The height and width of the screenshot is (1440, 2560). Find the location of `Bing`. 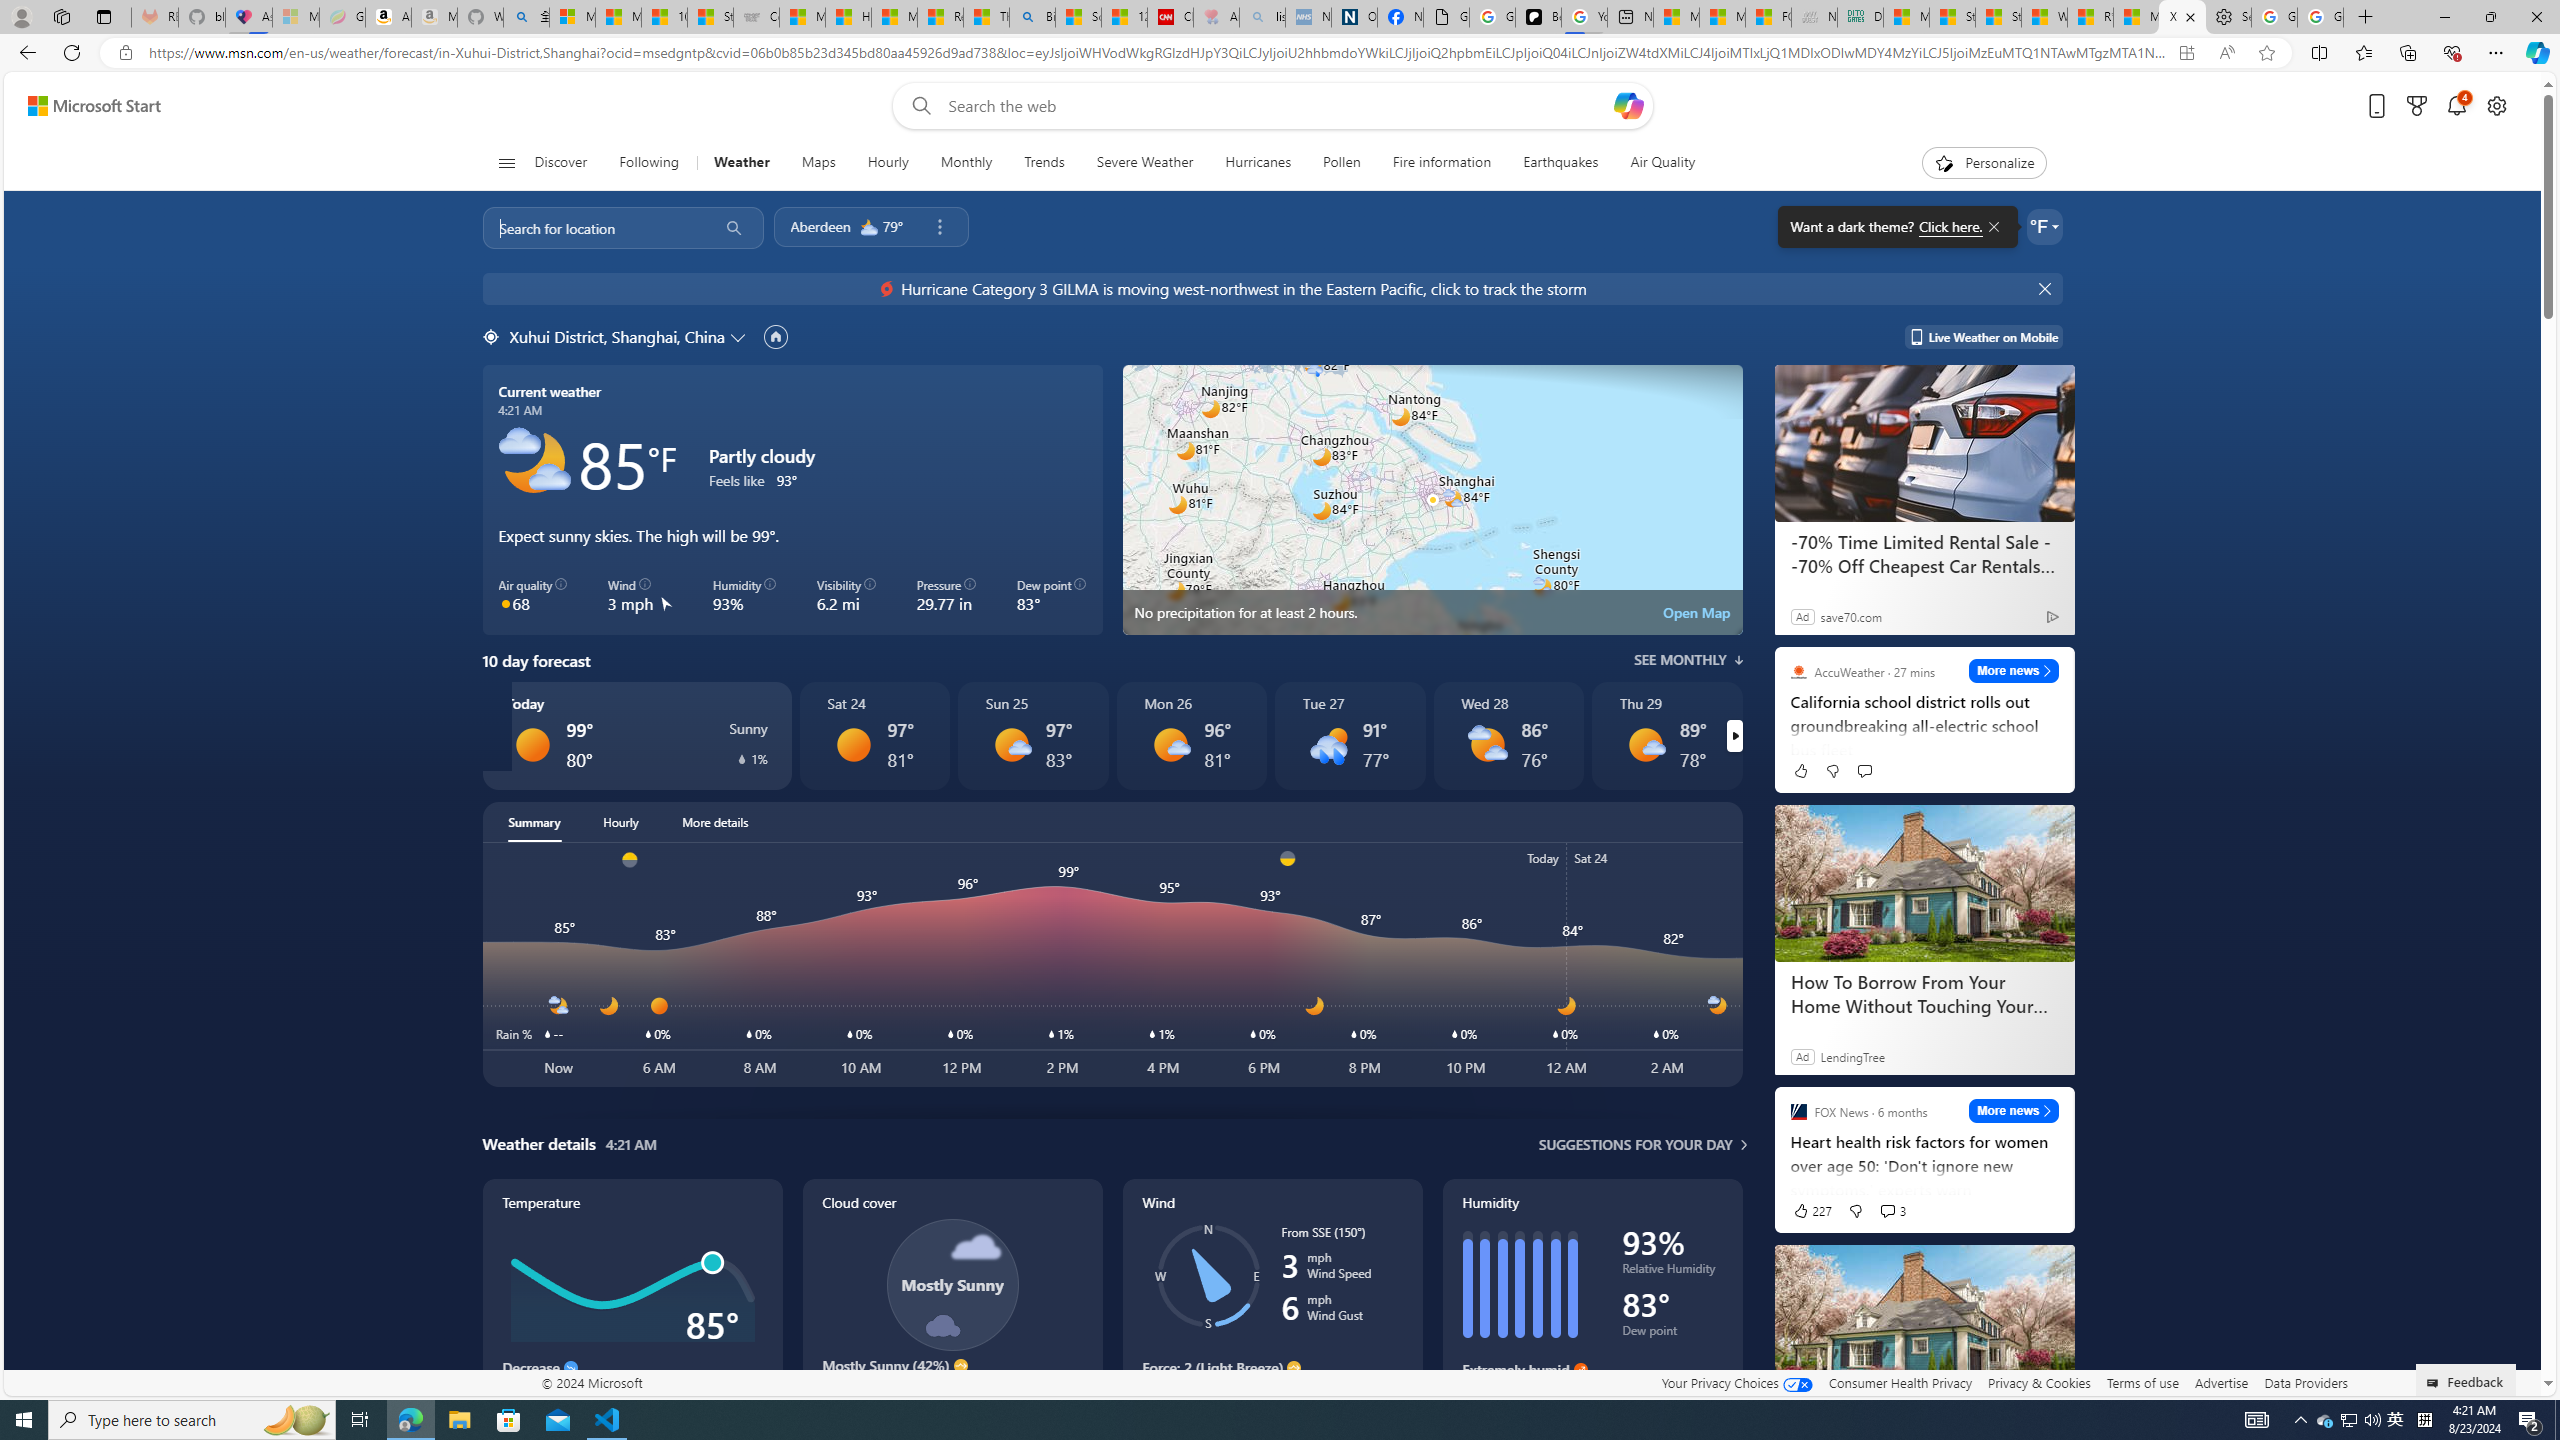

Bing is located at coordinates (1032, 17).